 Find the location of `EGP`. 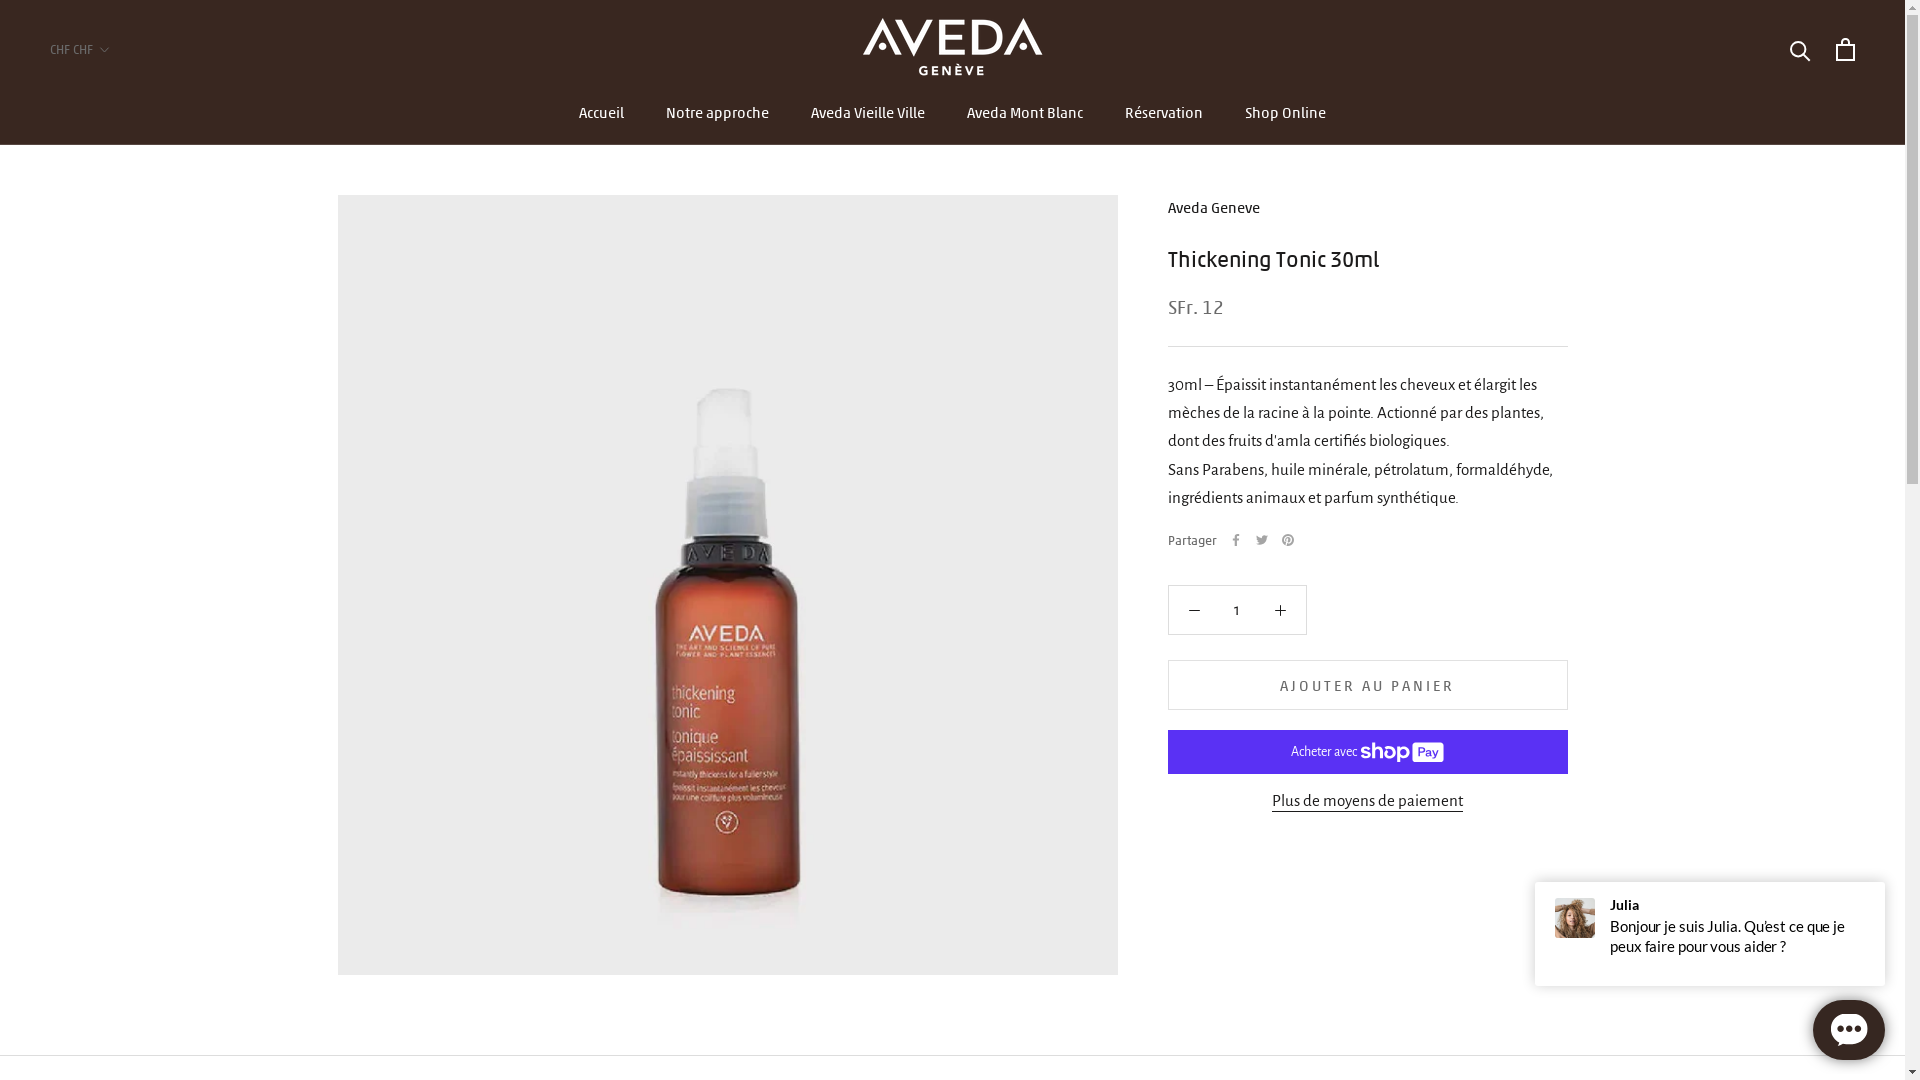

EGP is located at coordinates (108, 1008).